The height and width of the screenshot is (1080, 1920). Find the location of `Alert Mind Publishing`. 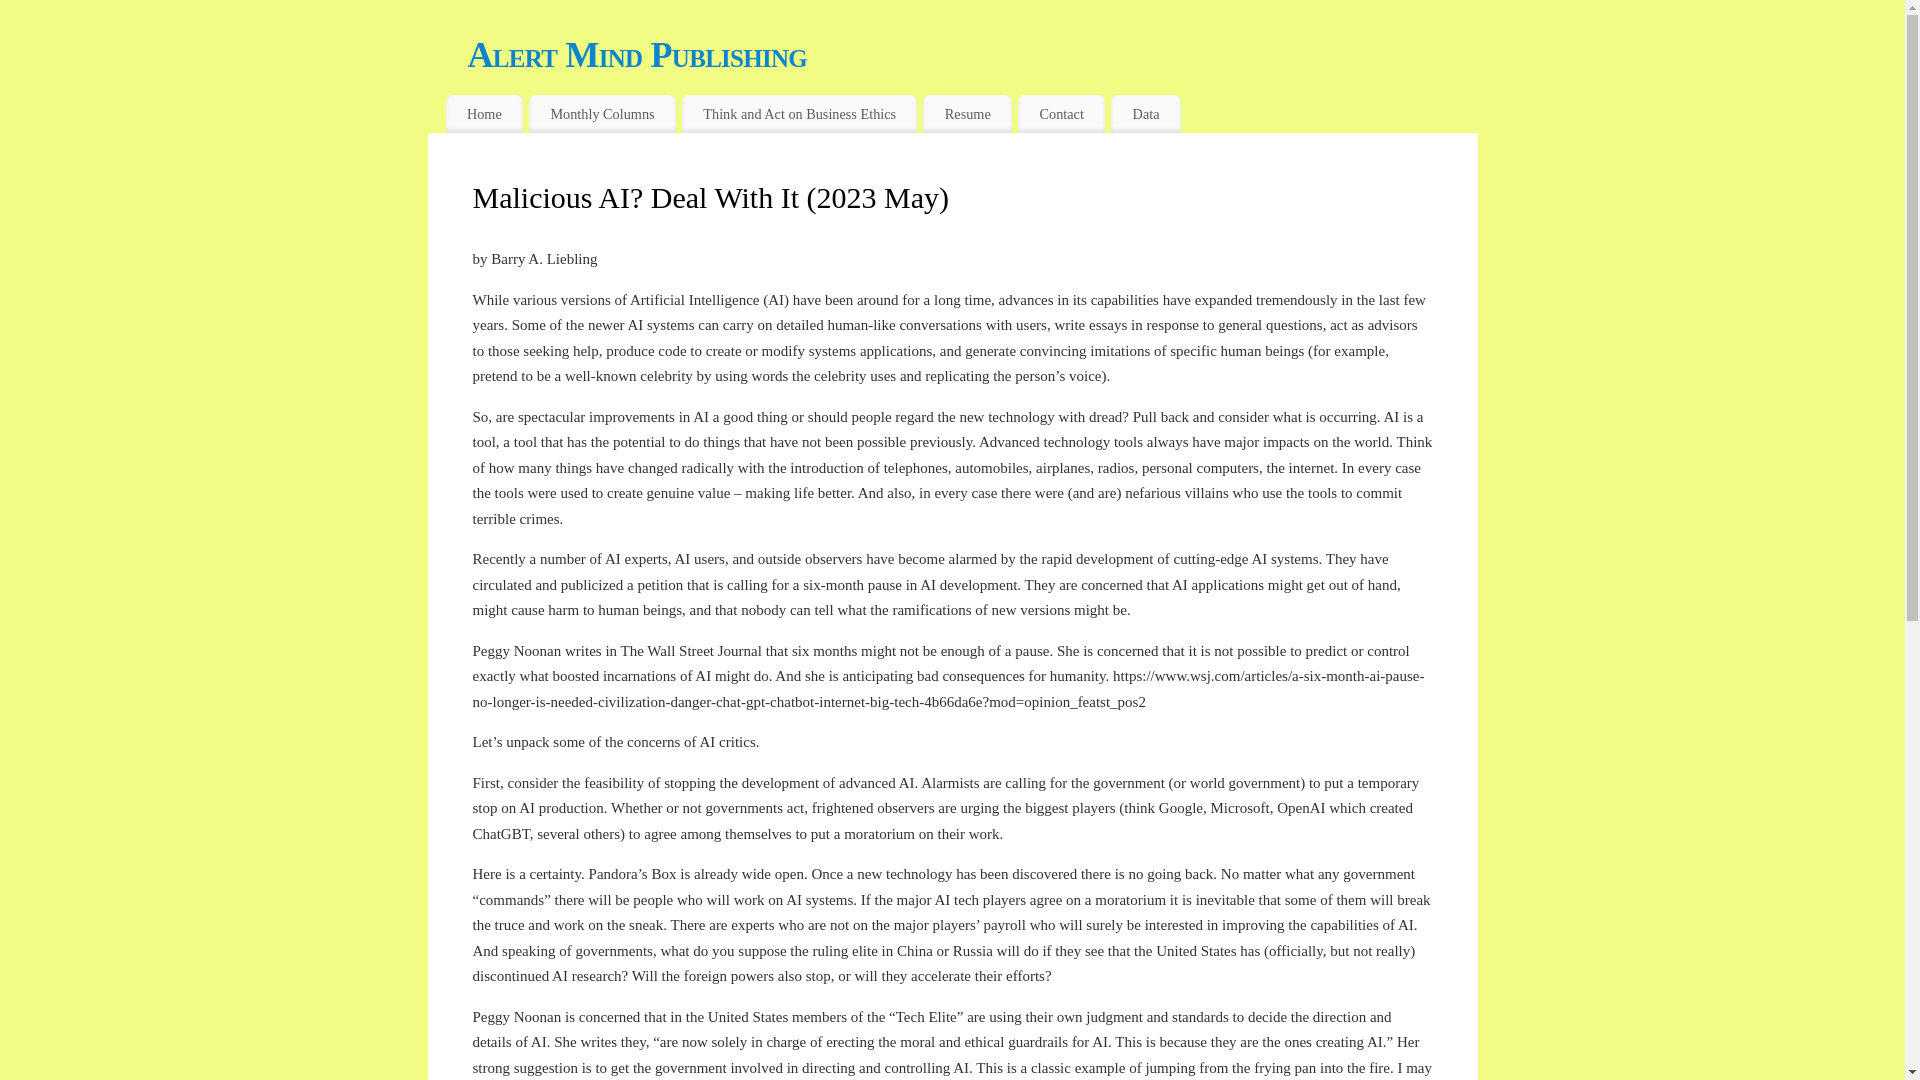

Alert Mind Publishing is located at coordinates (973, 54).